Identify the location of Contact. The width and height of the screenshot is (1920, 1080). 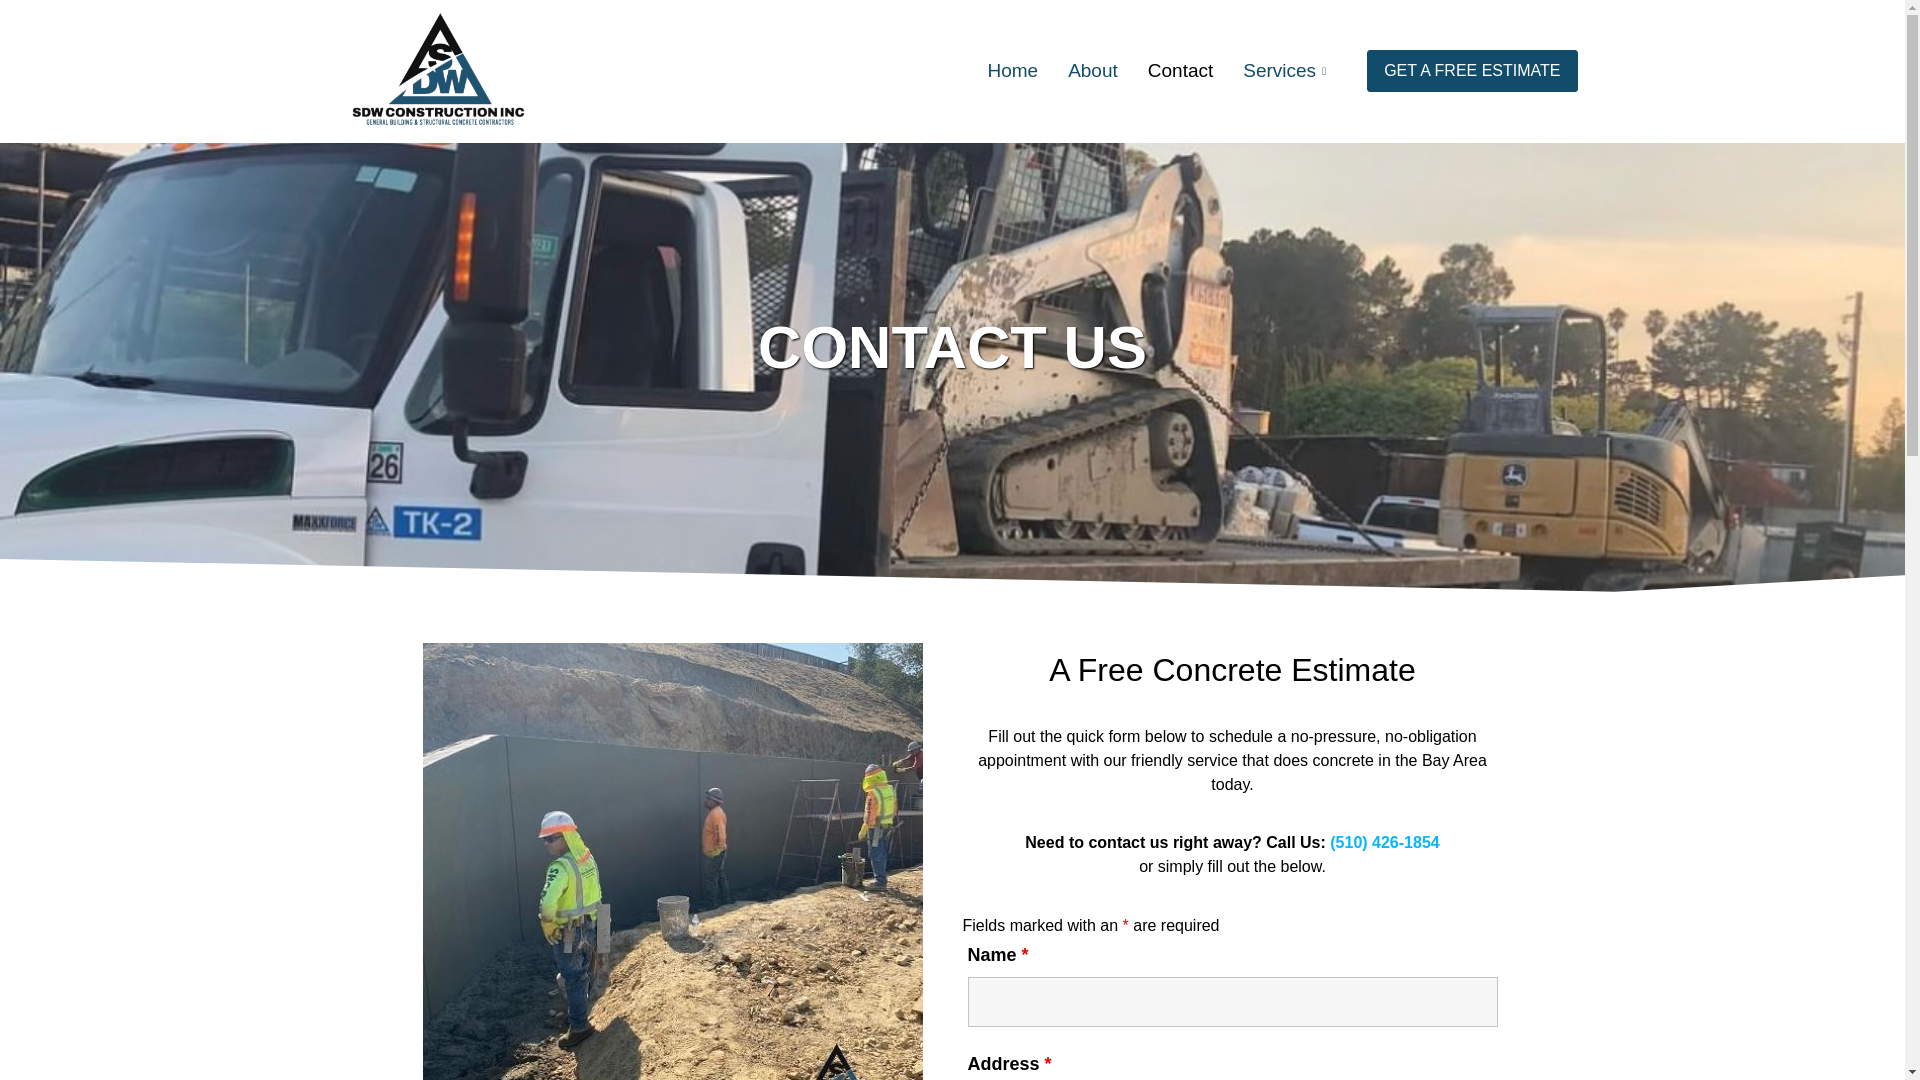
(1180, 70).